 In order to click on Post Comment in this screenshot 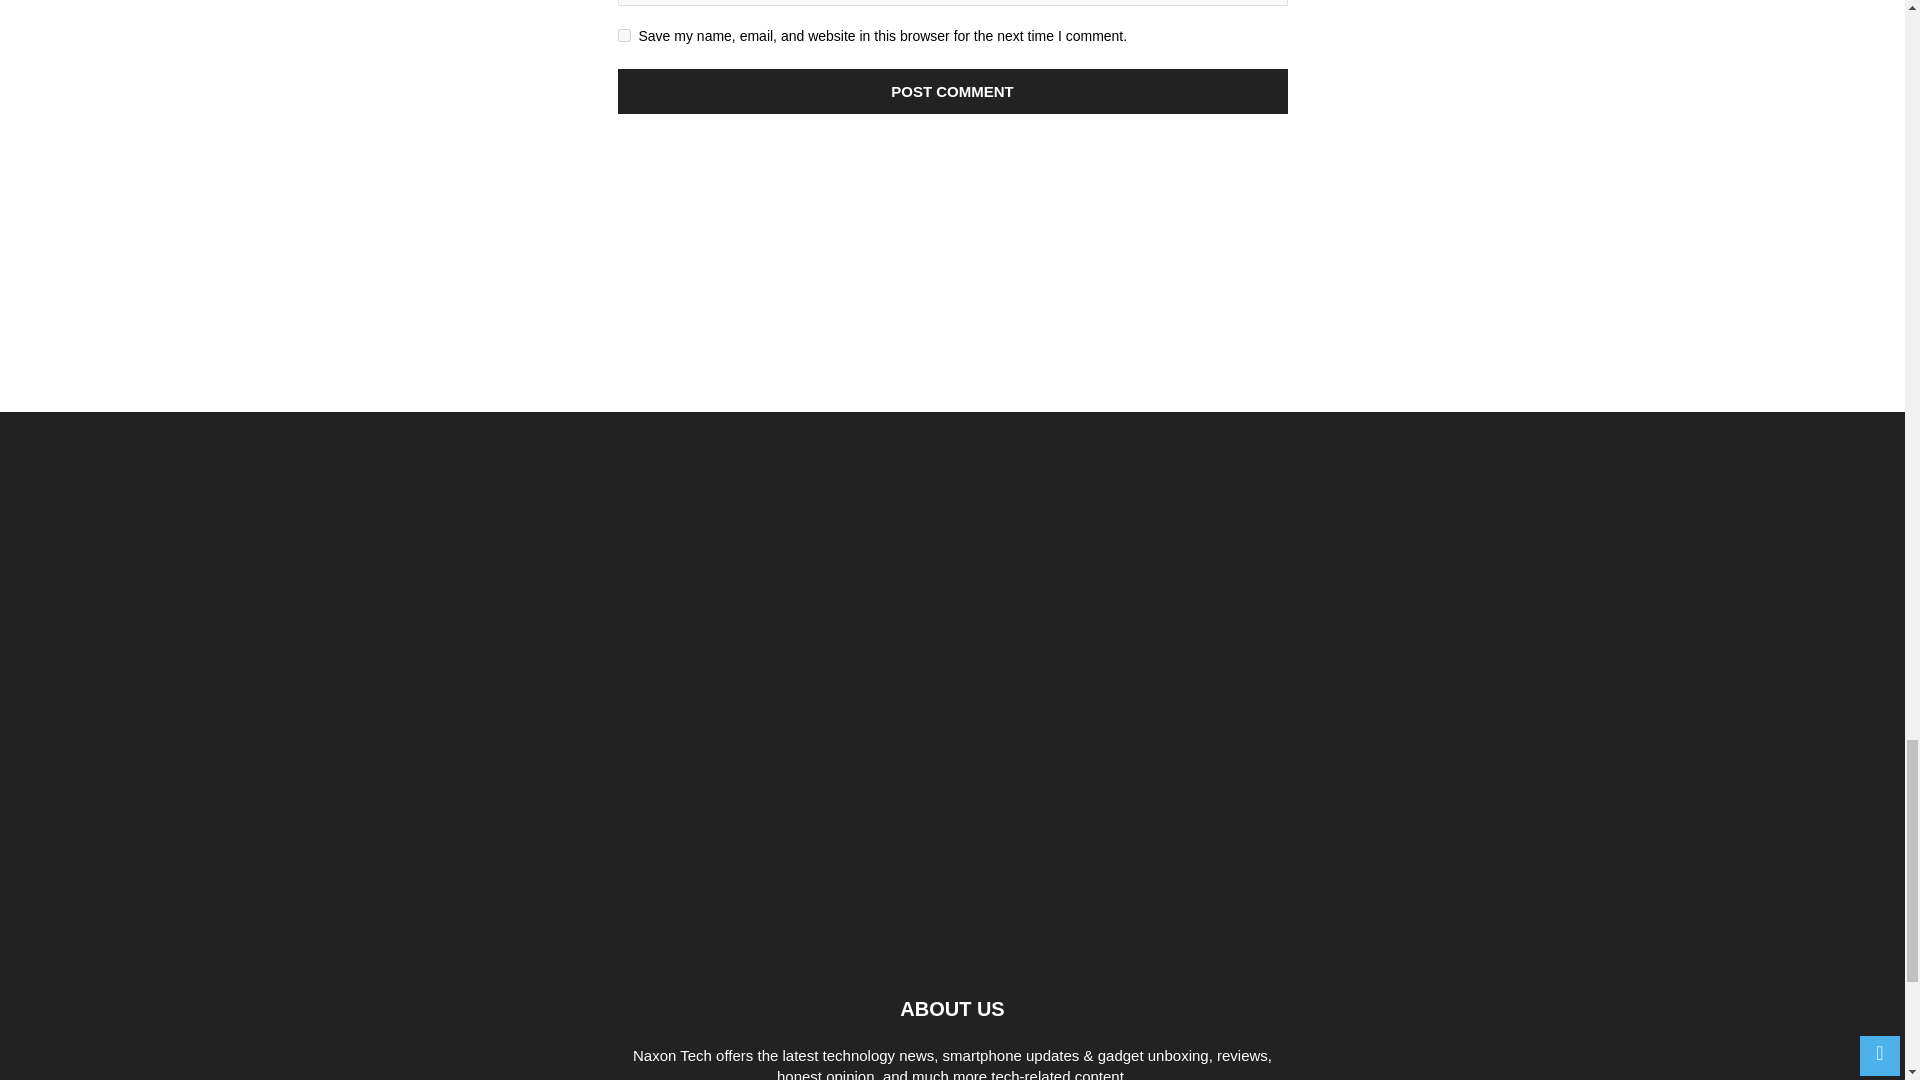, I will do `click(953, 92)`.